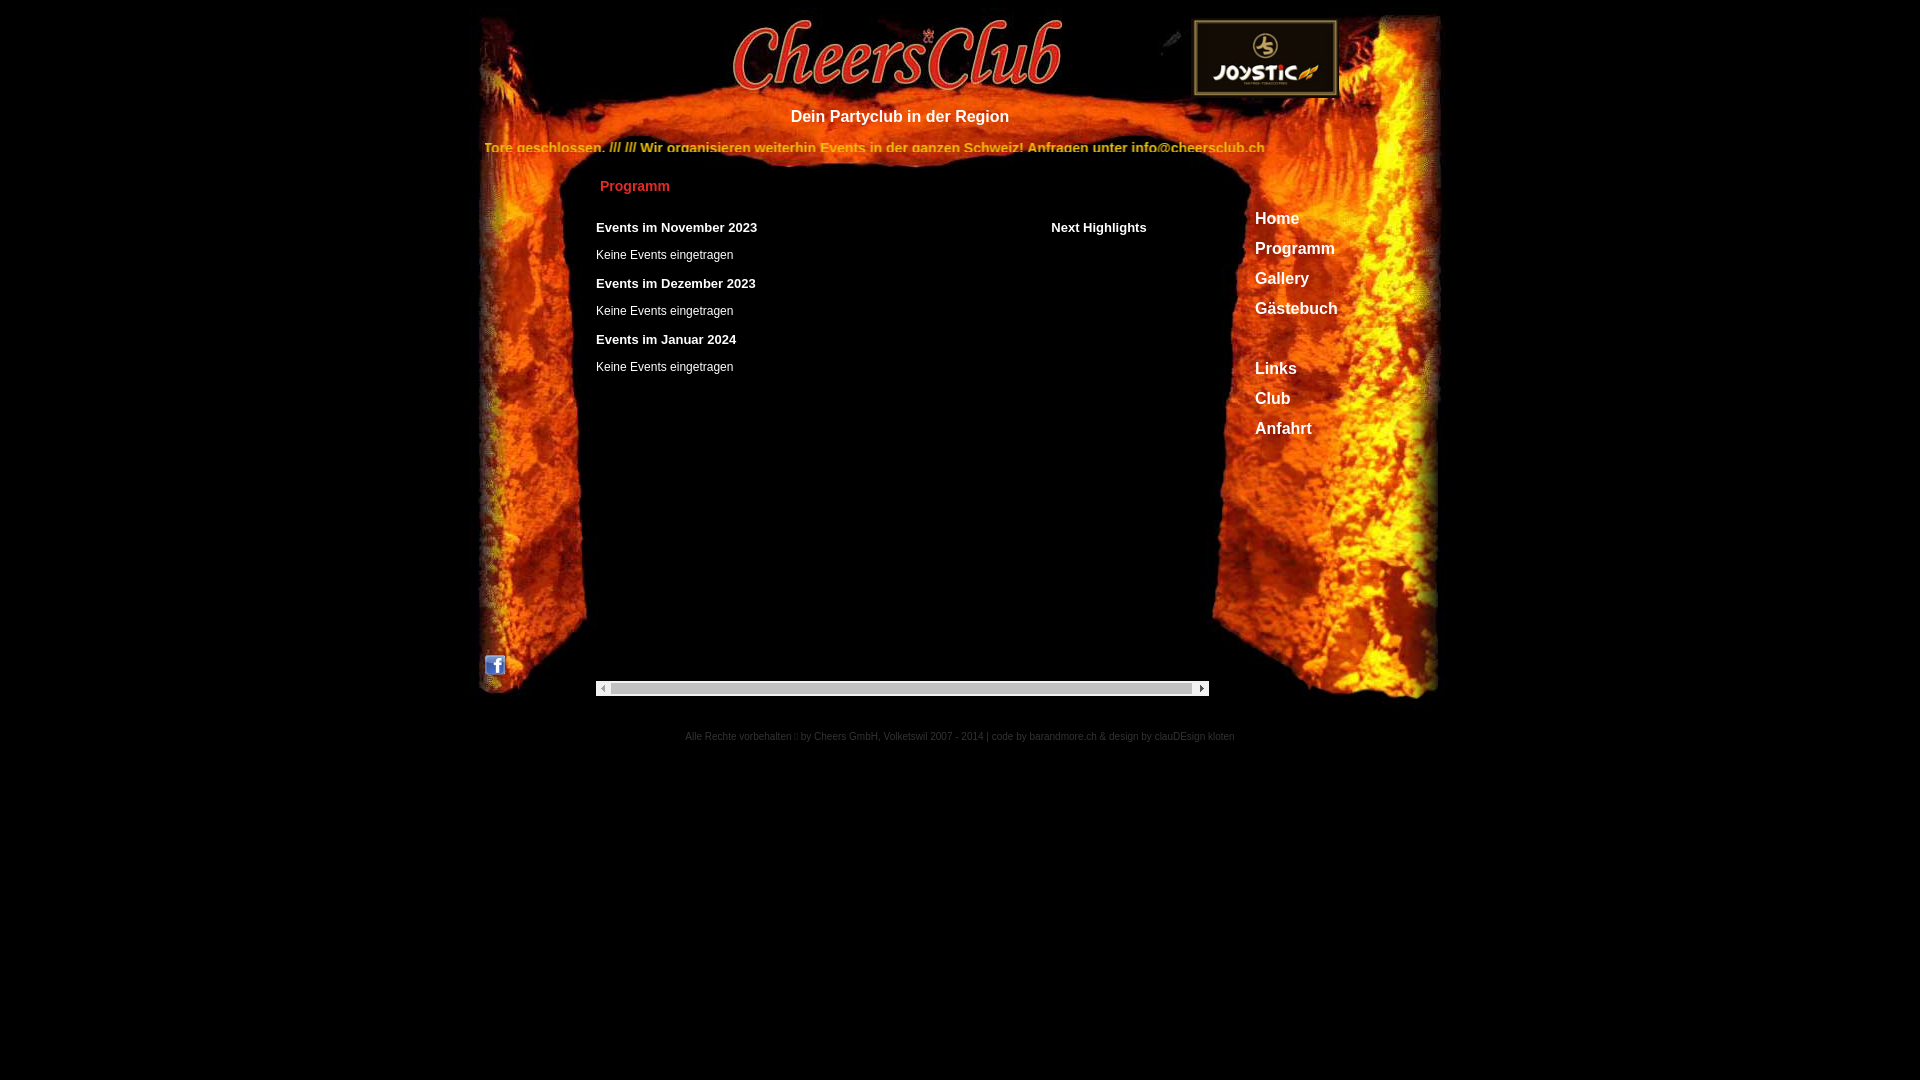 The height and width of the screenshot is (1080, 1920). I want to click on Links, so click(1276, 368).